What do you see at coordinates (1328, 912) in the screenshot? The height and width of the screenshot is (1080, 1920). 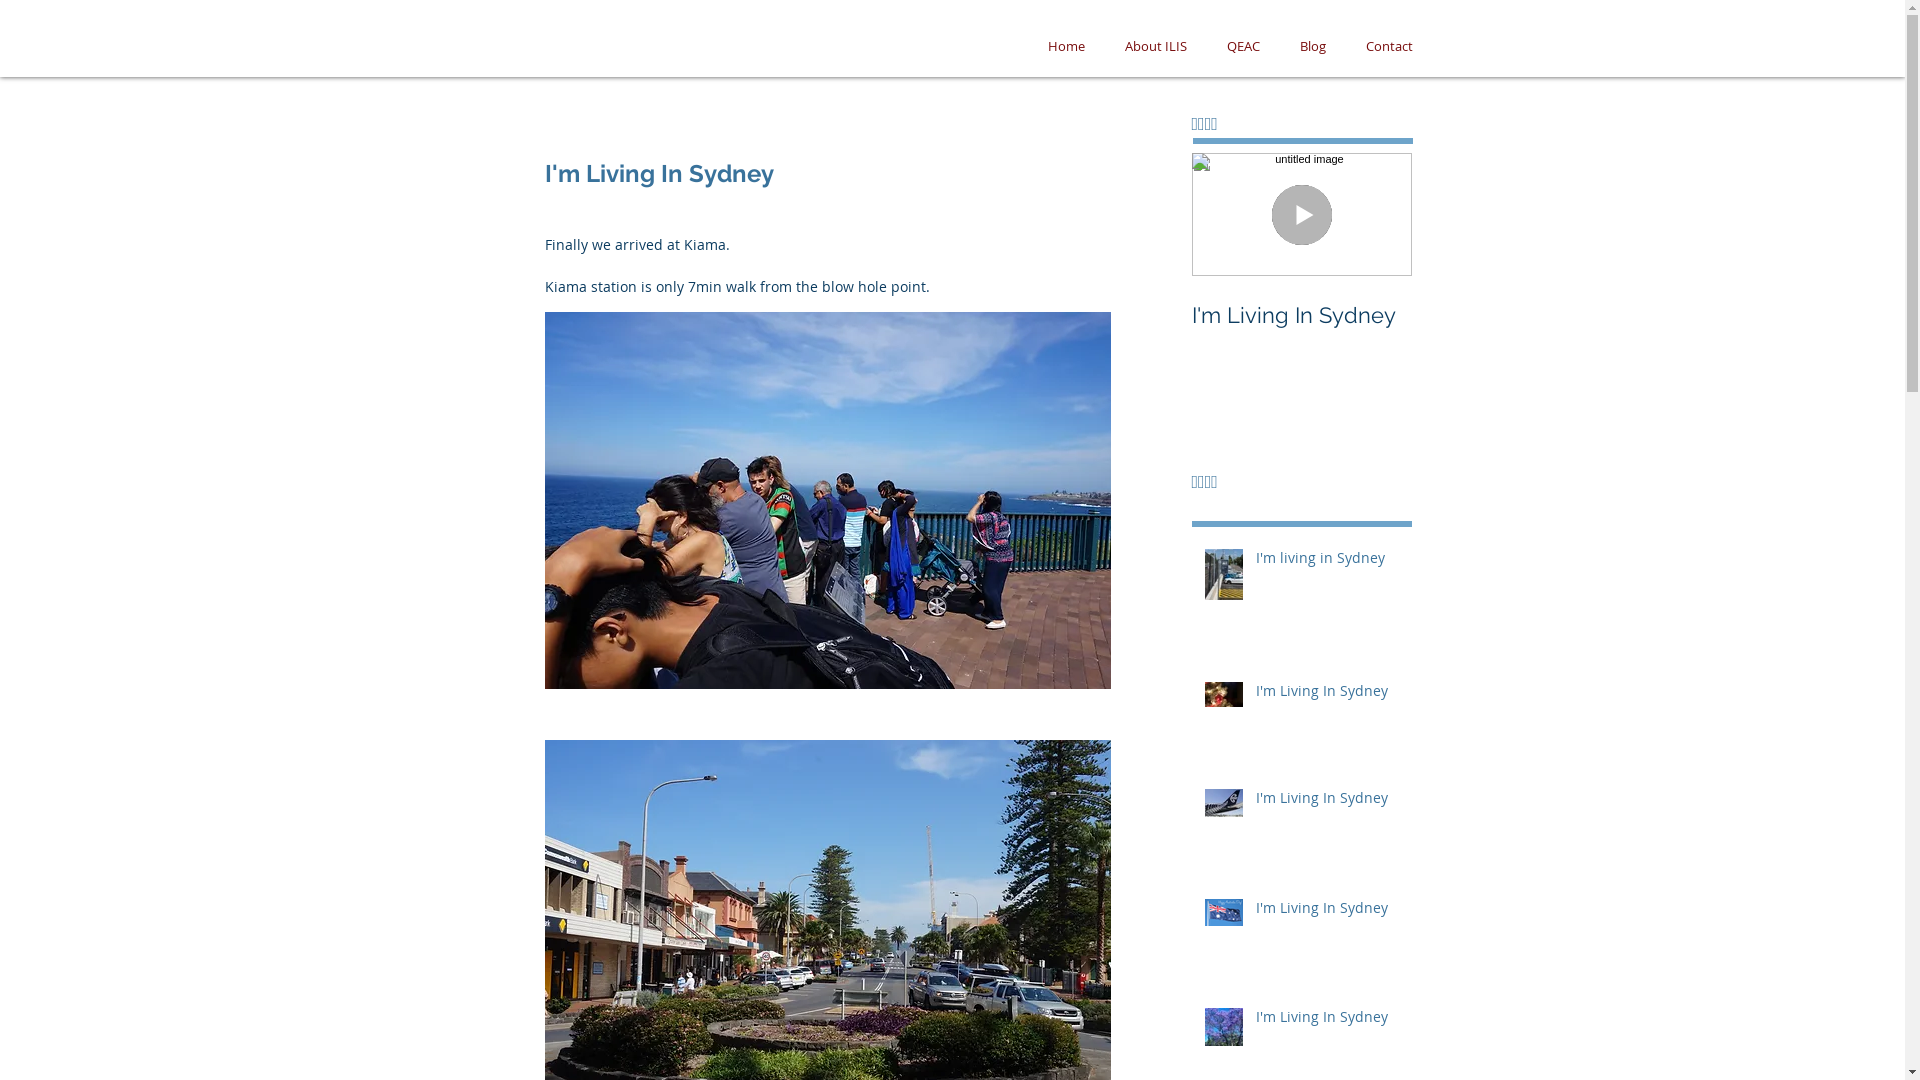 I see `I'm Living In Sydney` at bounding box center [1328, 912].